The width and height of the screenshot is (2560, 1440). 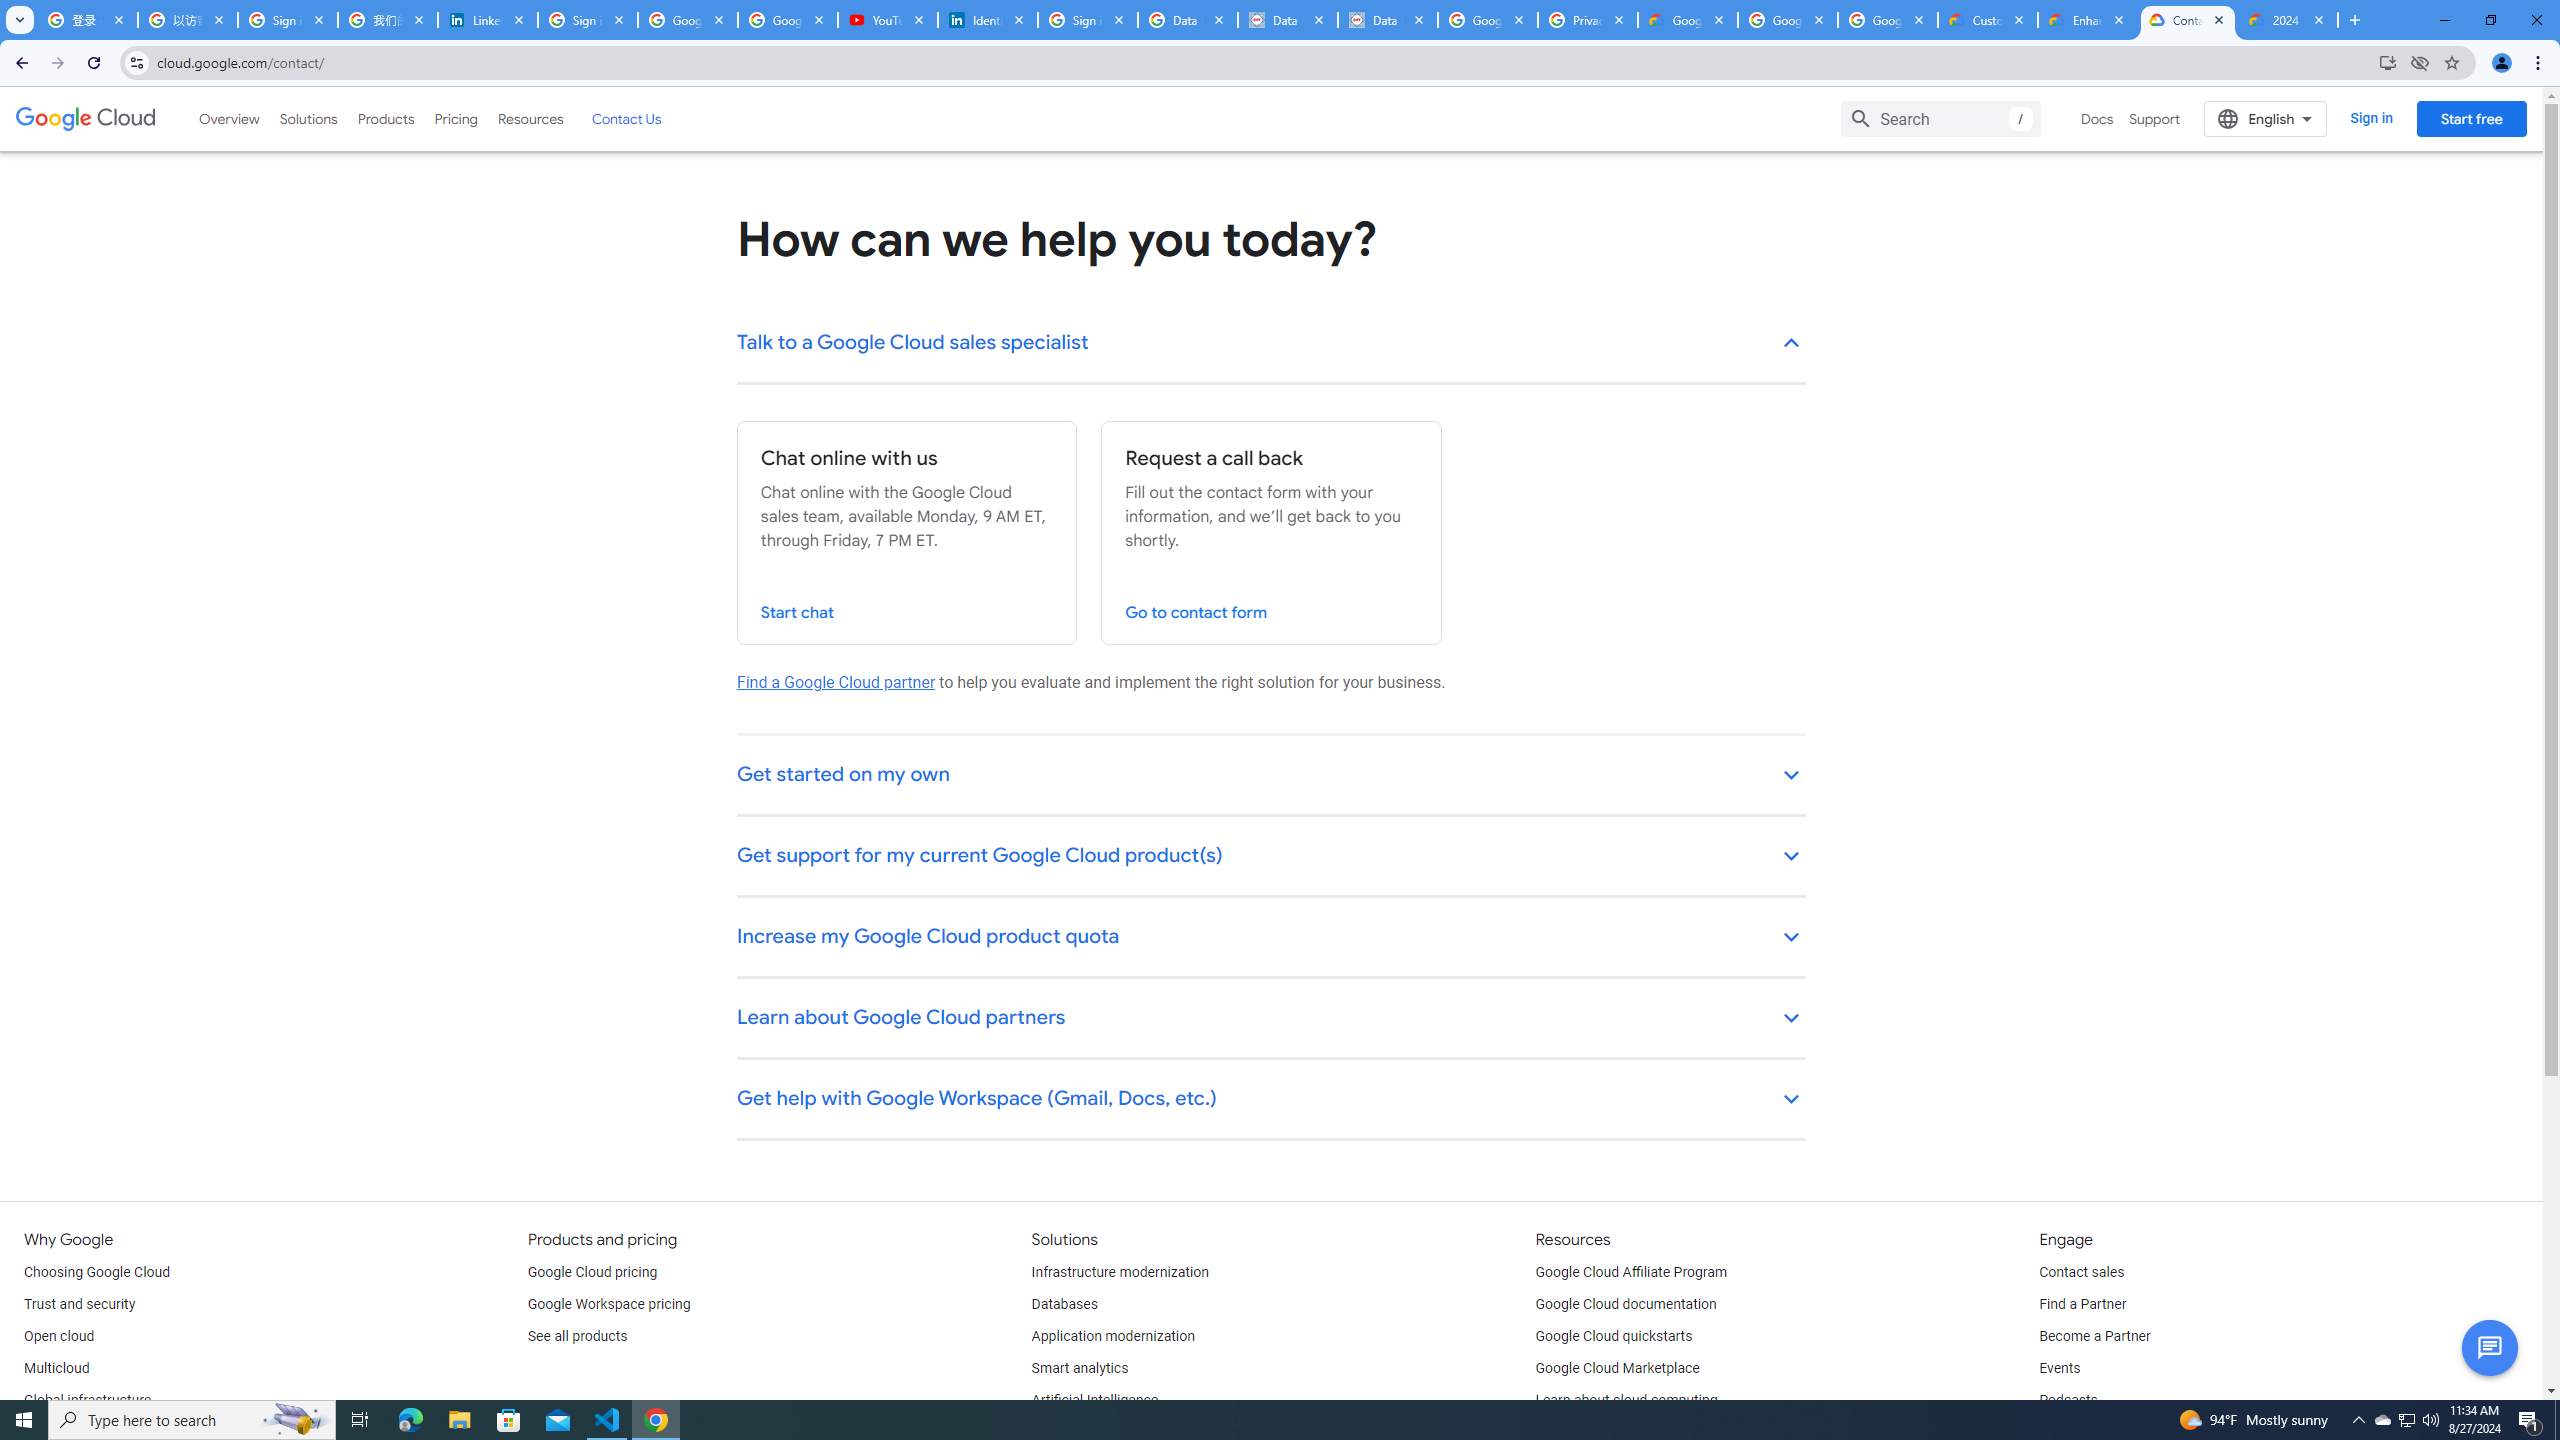 I want to click on Google Cloud documentation, so click(x=1626, y=1304).